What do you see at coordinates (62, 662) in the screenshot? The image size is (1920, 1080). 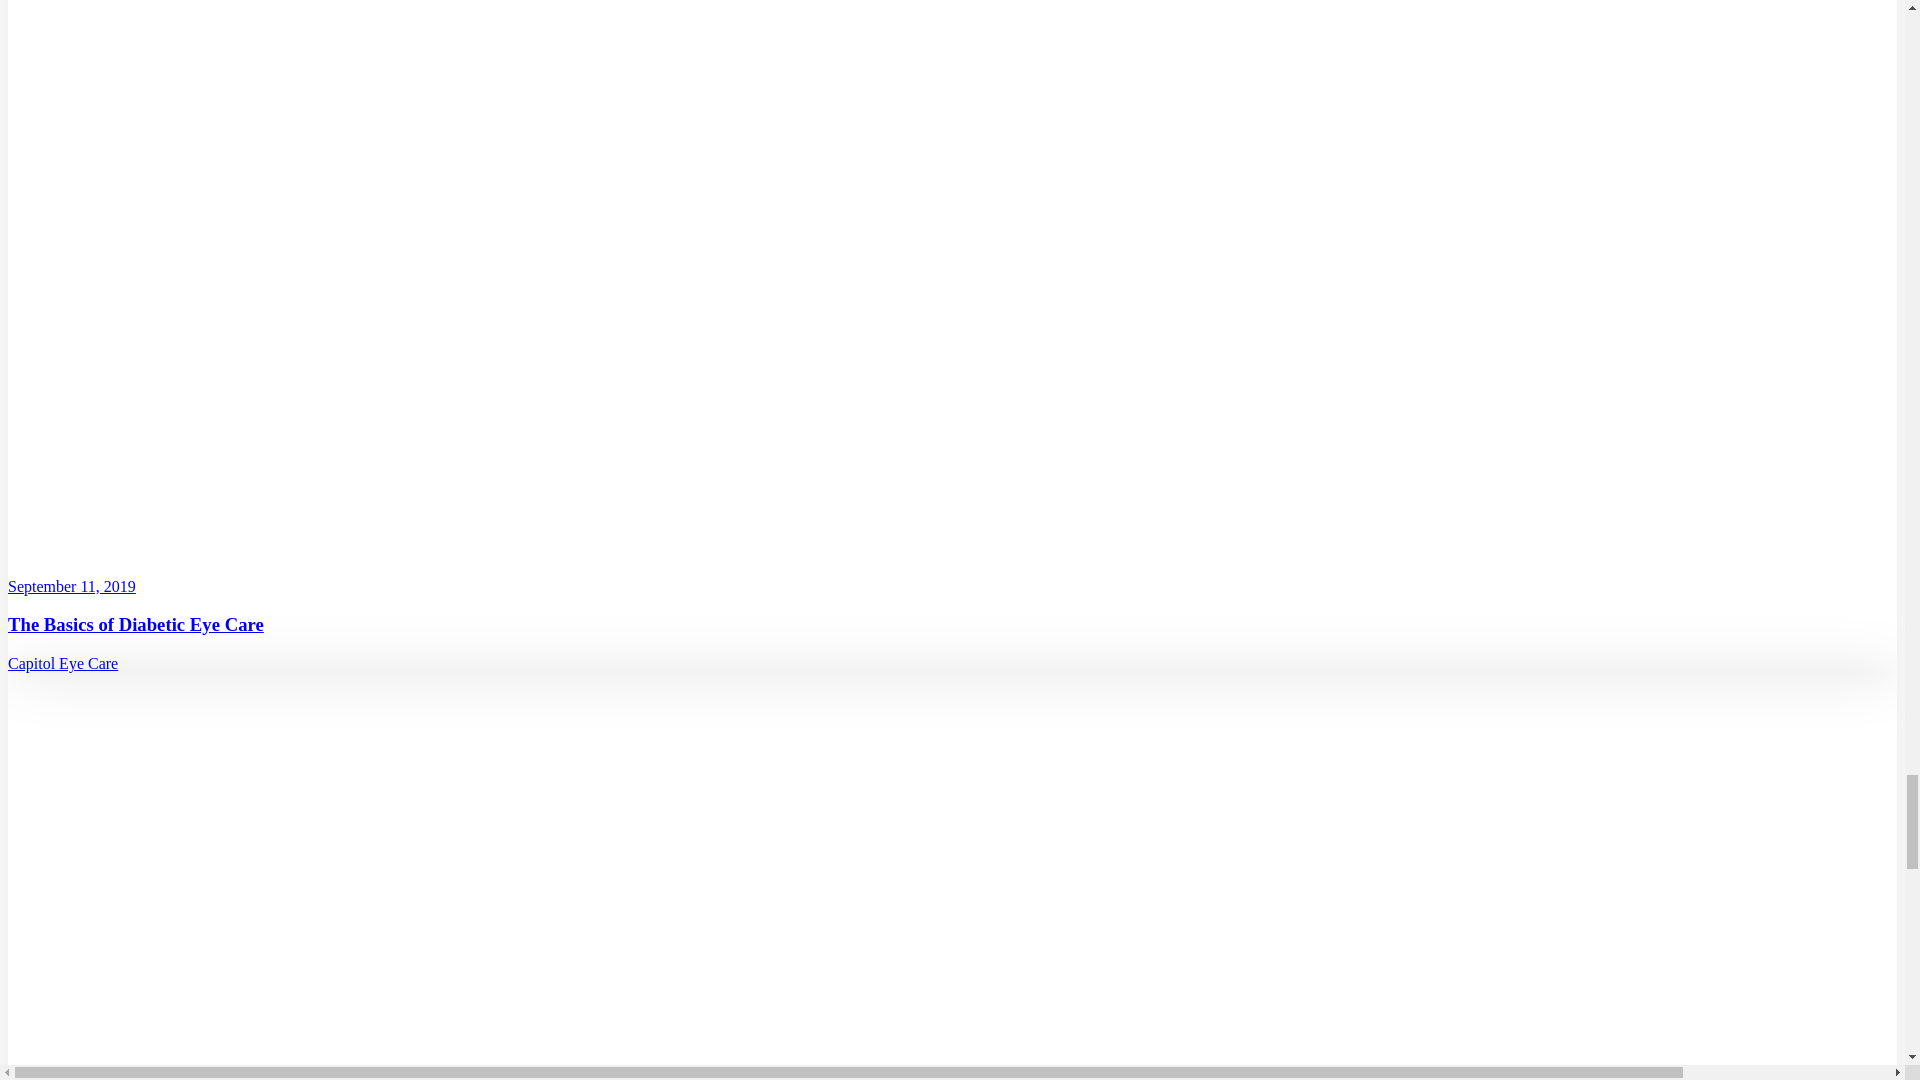 I see `Posts by Capitol Eye Care` at bounding box center [62, 662].